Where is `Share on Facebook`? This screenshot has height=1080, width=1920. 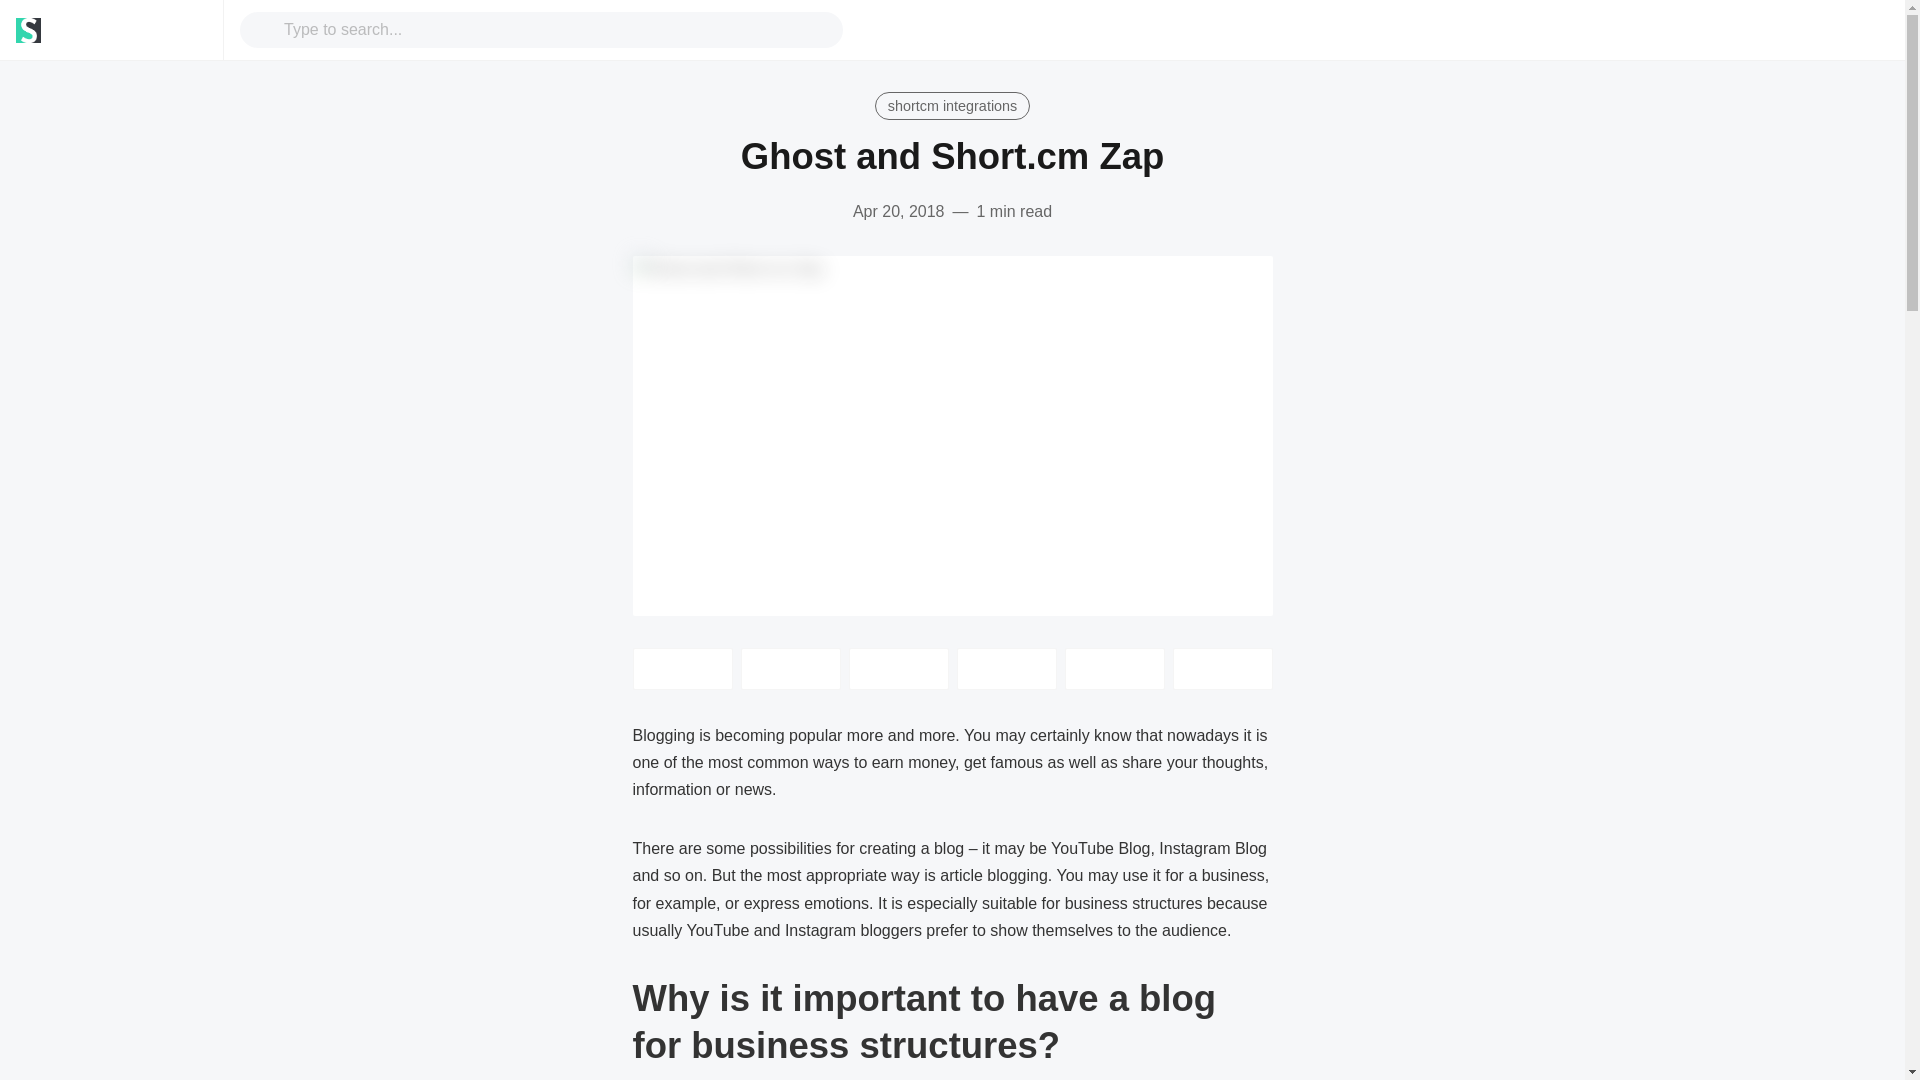
Share on Facebook is located at coordinates (790, 668).